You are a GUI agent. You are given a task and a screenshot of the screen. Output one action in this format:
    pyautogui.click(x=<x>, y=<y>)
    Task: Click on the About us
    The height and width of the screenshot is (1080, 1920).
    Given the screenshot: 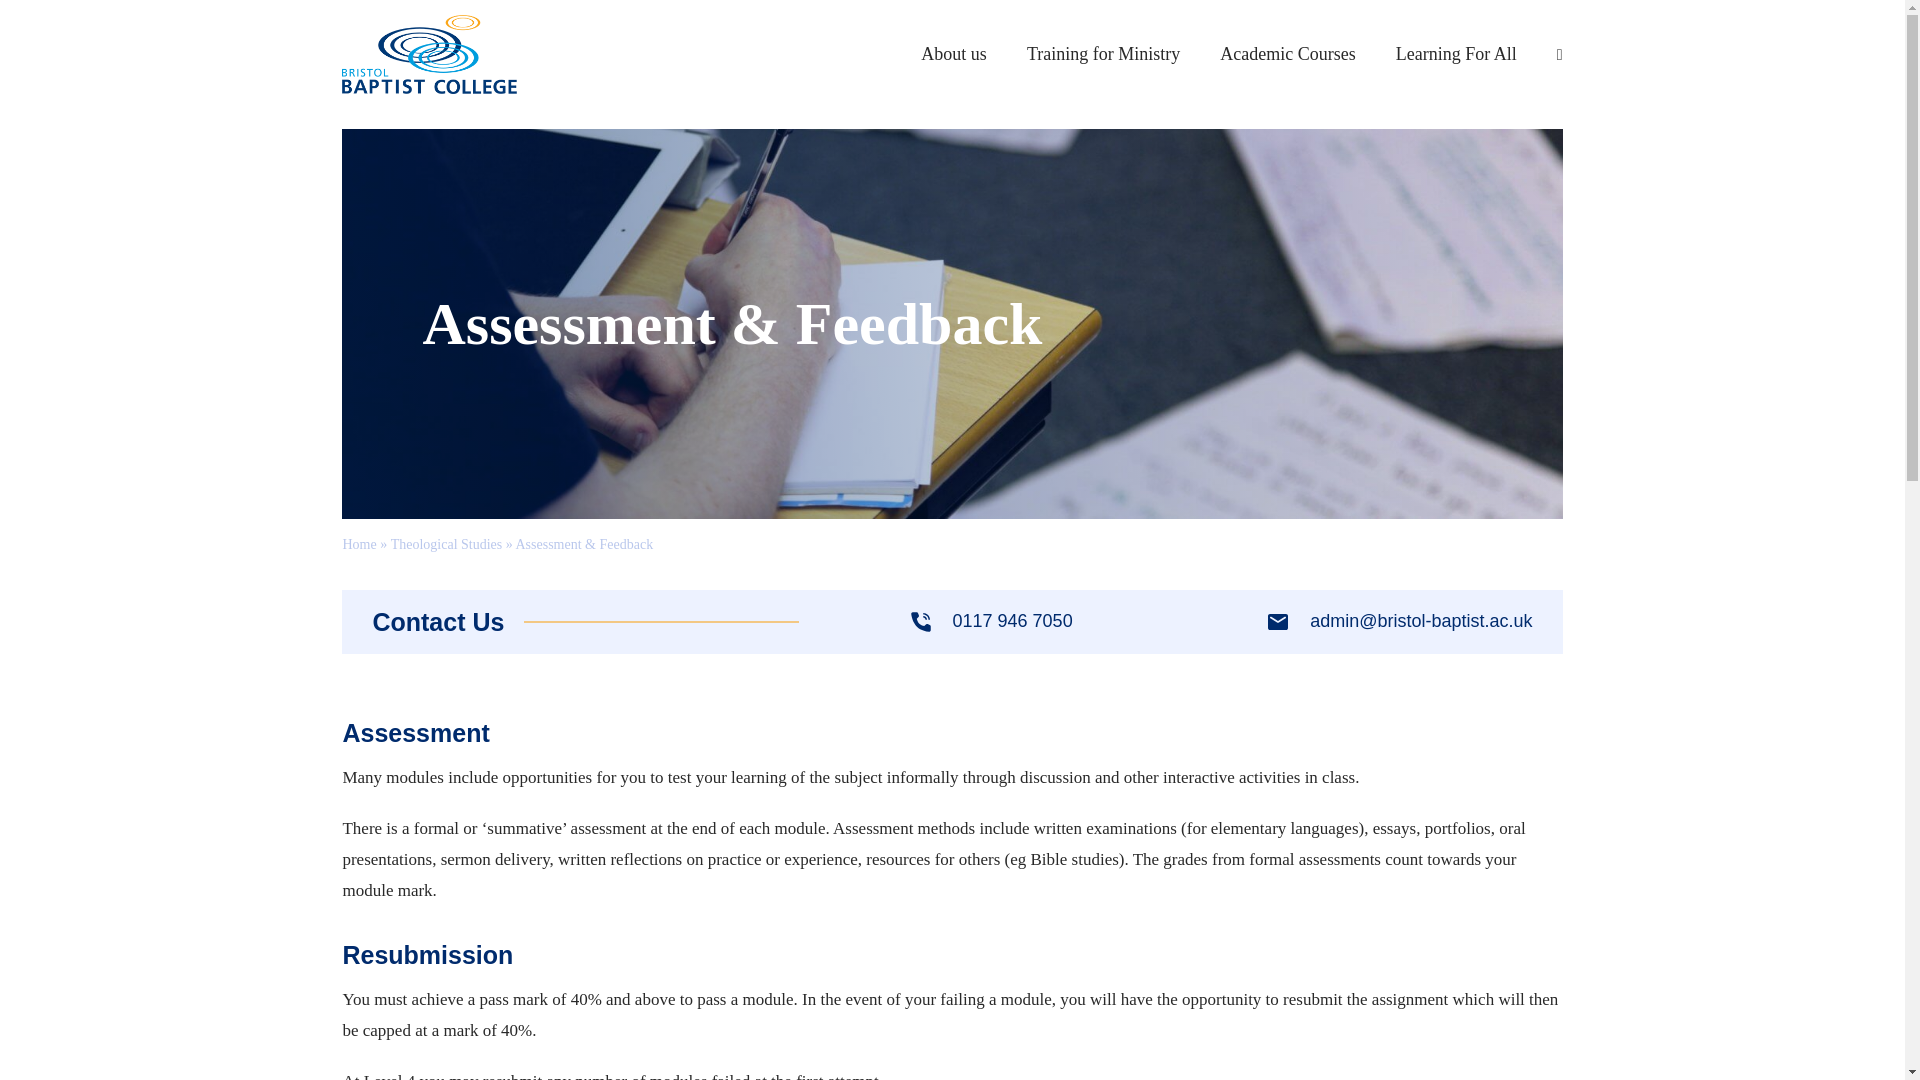 What is the action you would take?
    pyautogui.click(x=954, y=54)
    